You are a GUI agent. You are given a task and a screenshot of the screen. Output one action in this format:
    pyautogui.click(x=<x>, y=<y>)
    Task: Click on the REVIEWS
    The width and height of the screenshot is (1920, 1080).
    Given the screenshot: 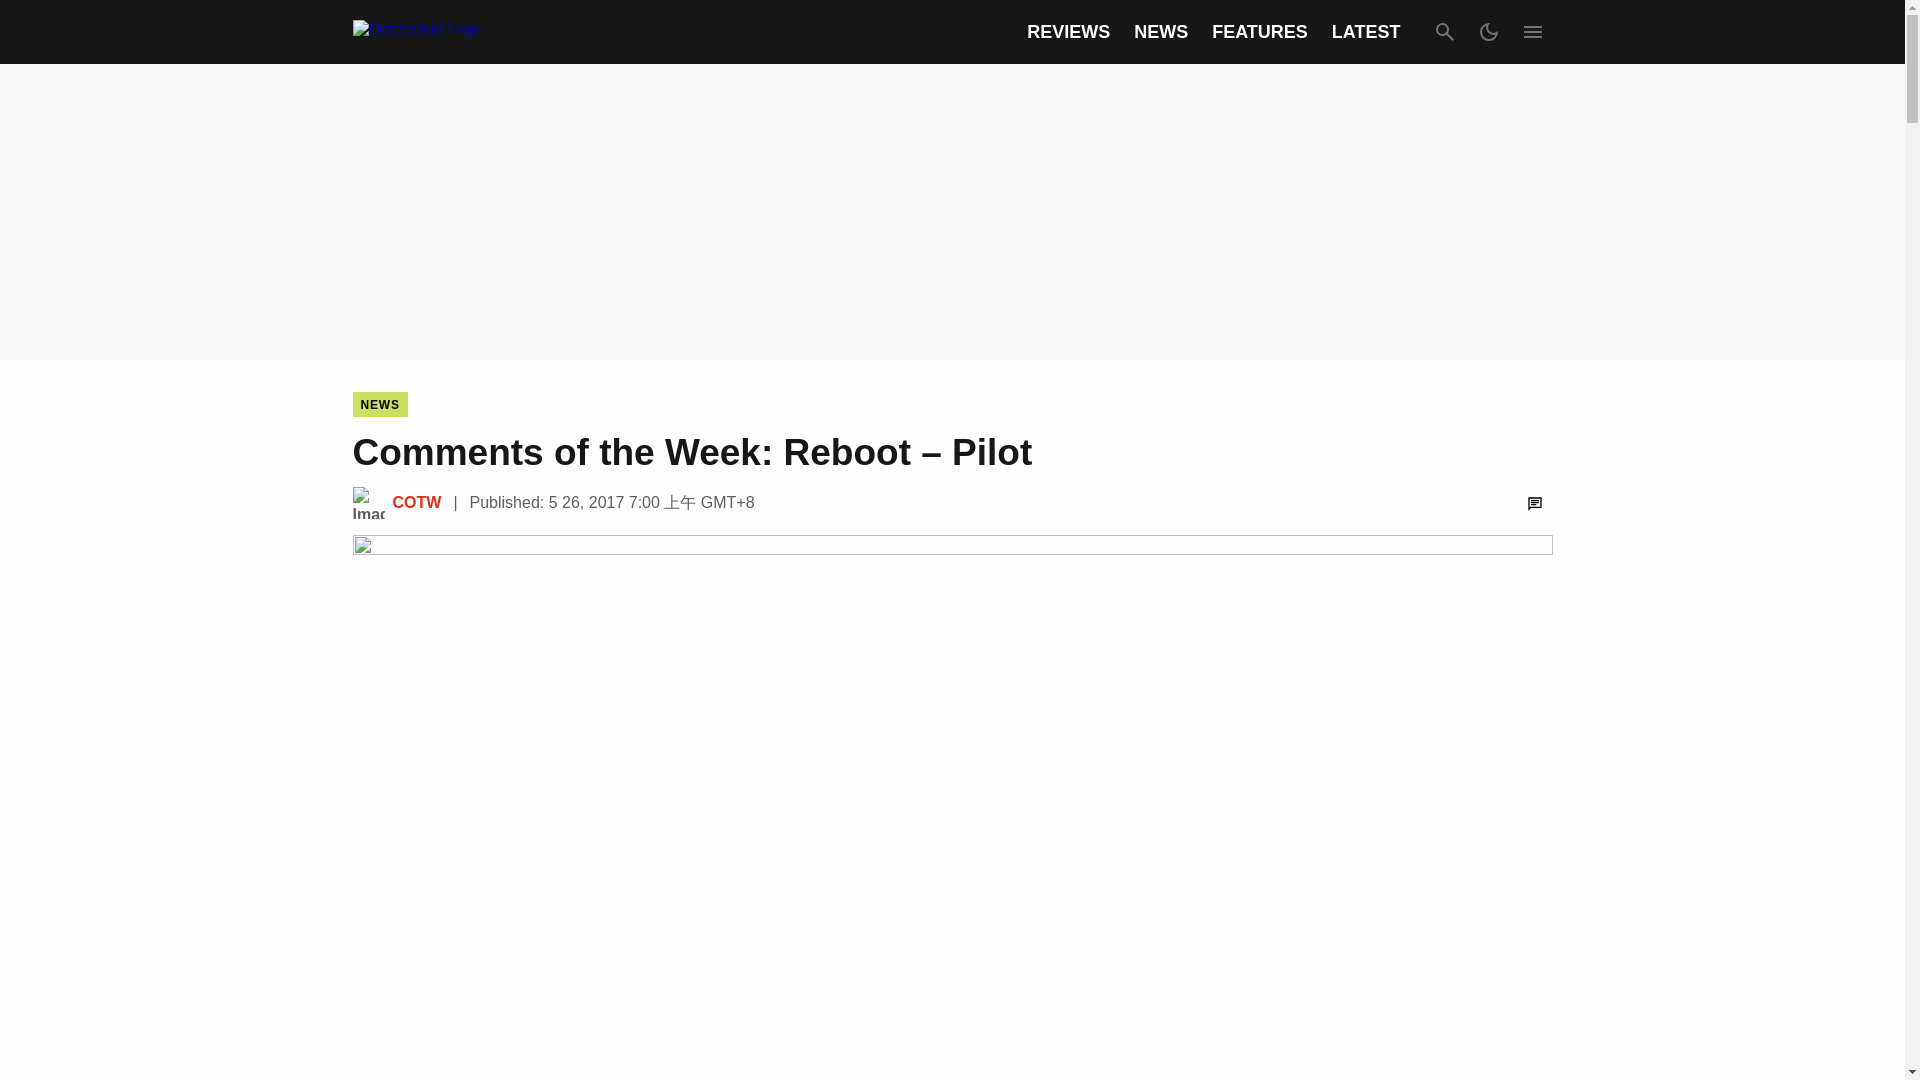 What is the action you would take?
    pyautogui.click(x=1068, y=32)
    